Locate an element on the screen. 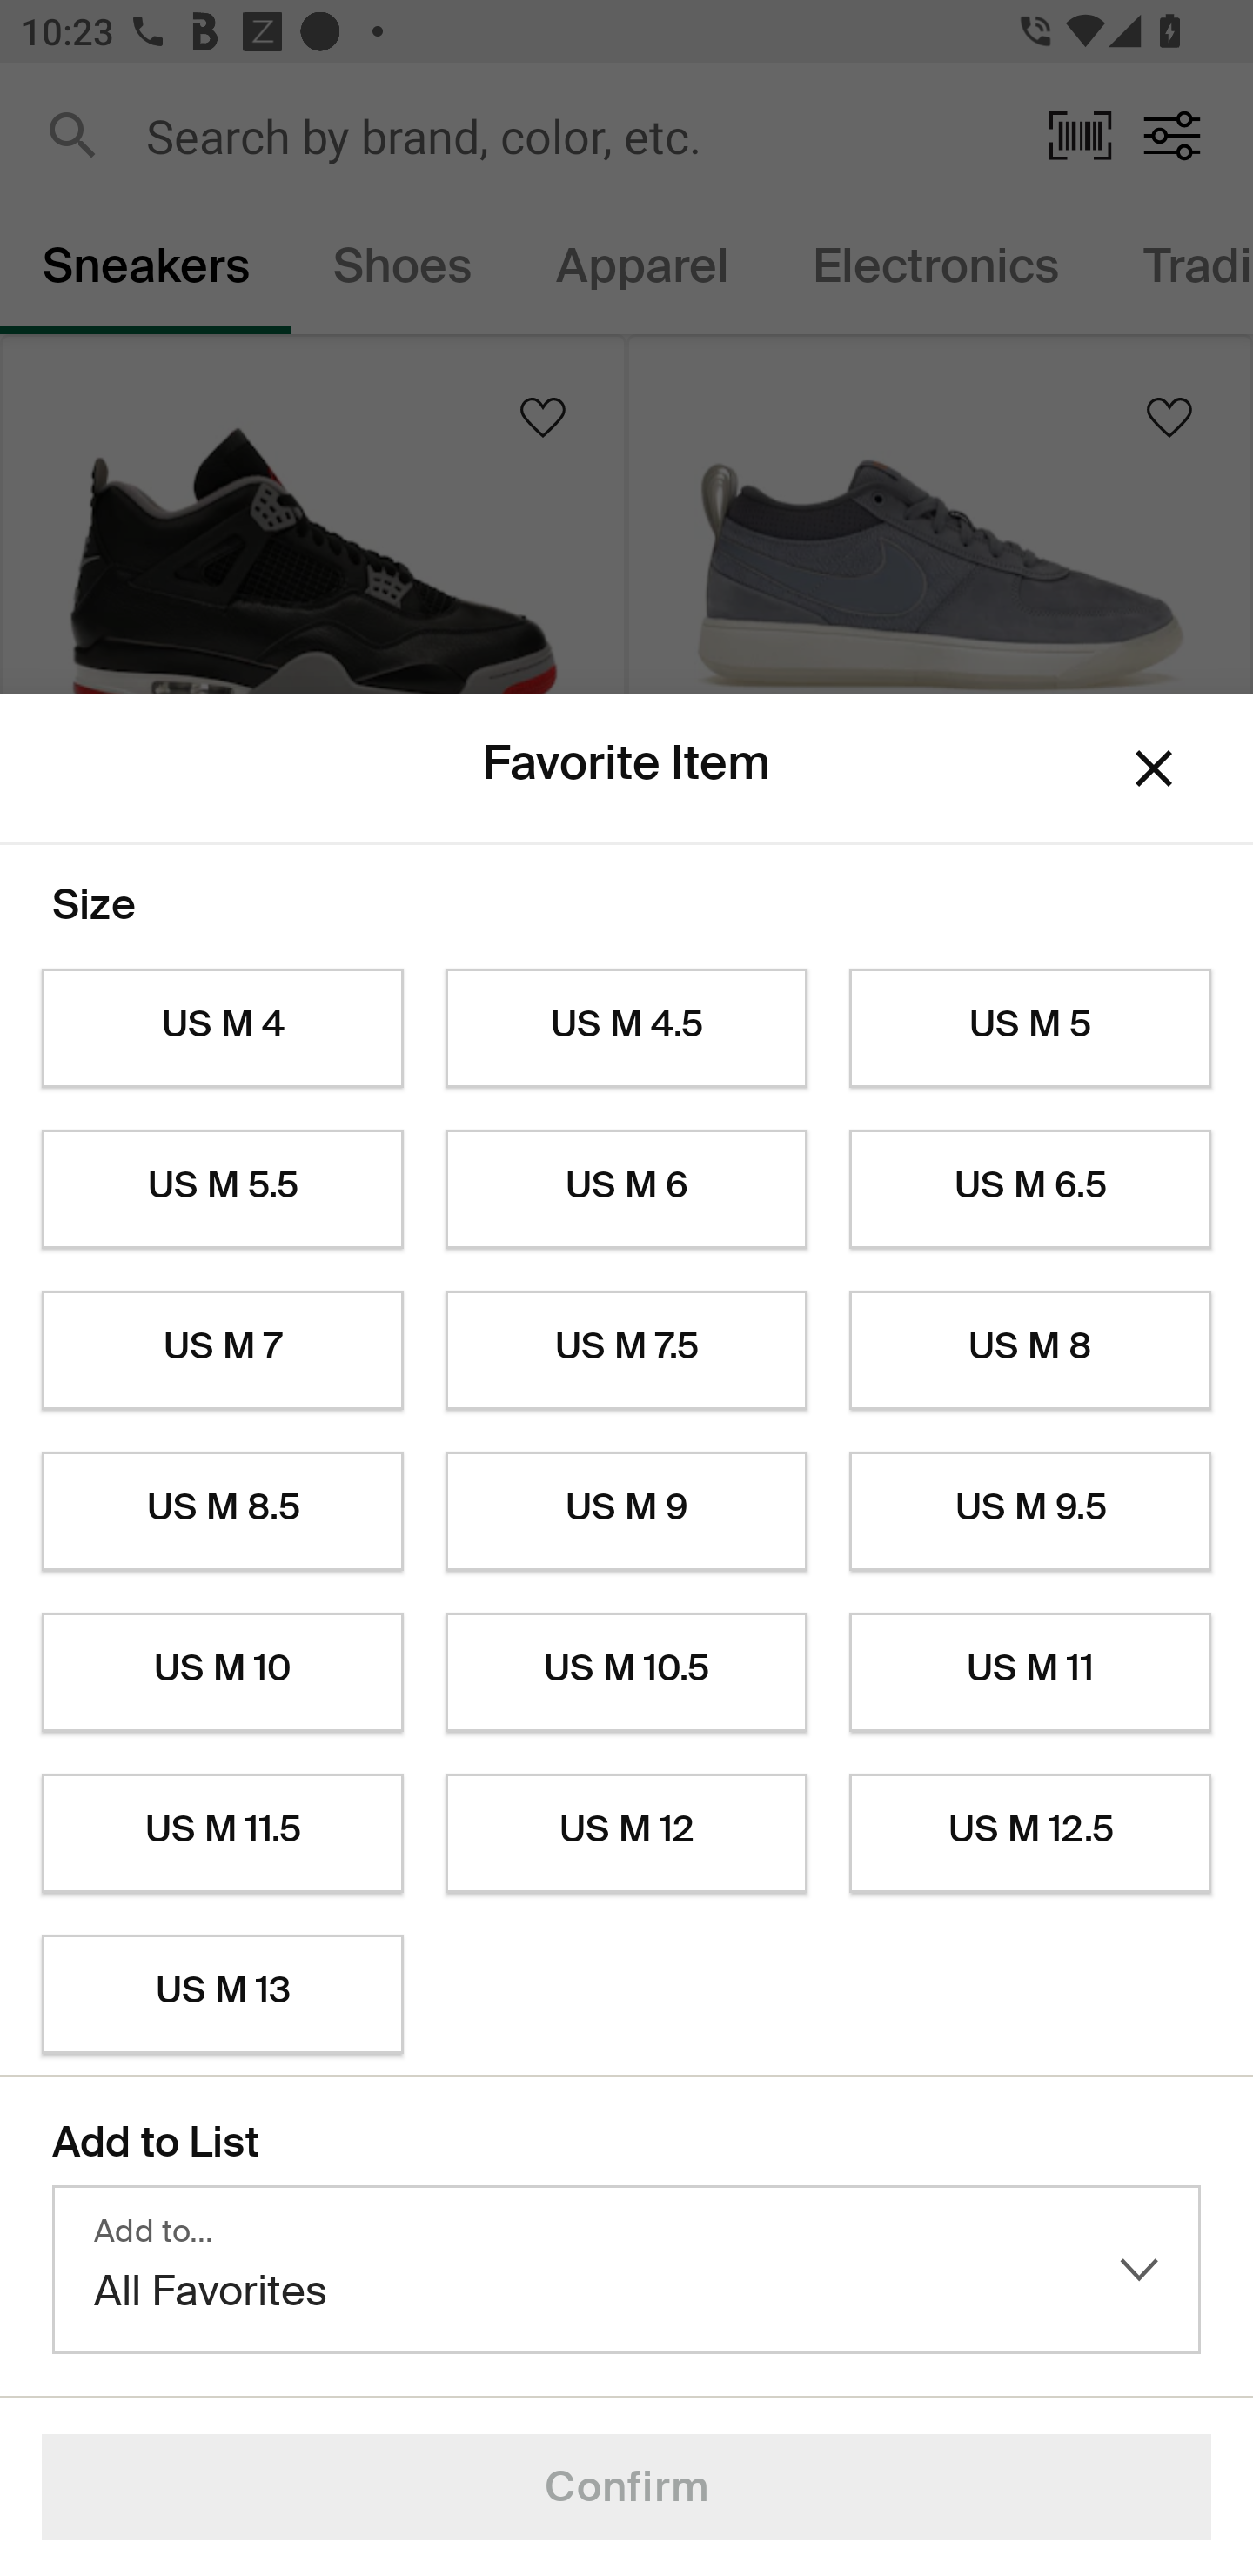  US M 10 is located at coordinates (222, 1673).